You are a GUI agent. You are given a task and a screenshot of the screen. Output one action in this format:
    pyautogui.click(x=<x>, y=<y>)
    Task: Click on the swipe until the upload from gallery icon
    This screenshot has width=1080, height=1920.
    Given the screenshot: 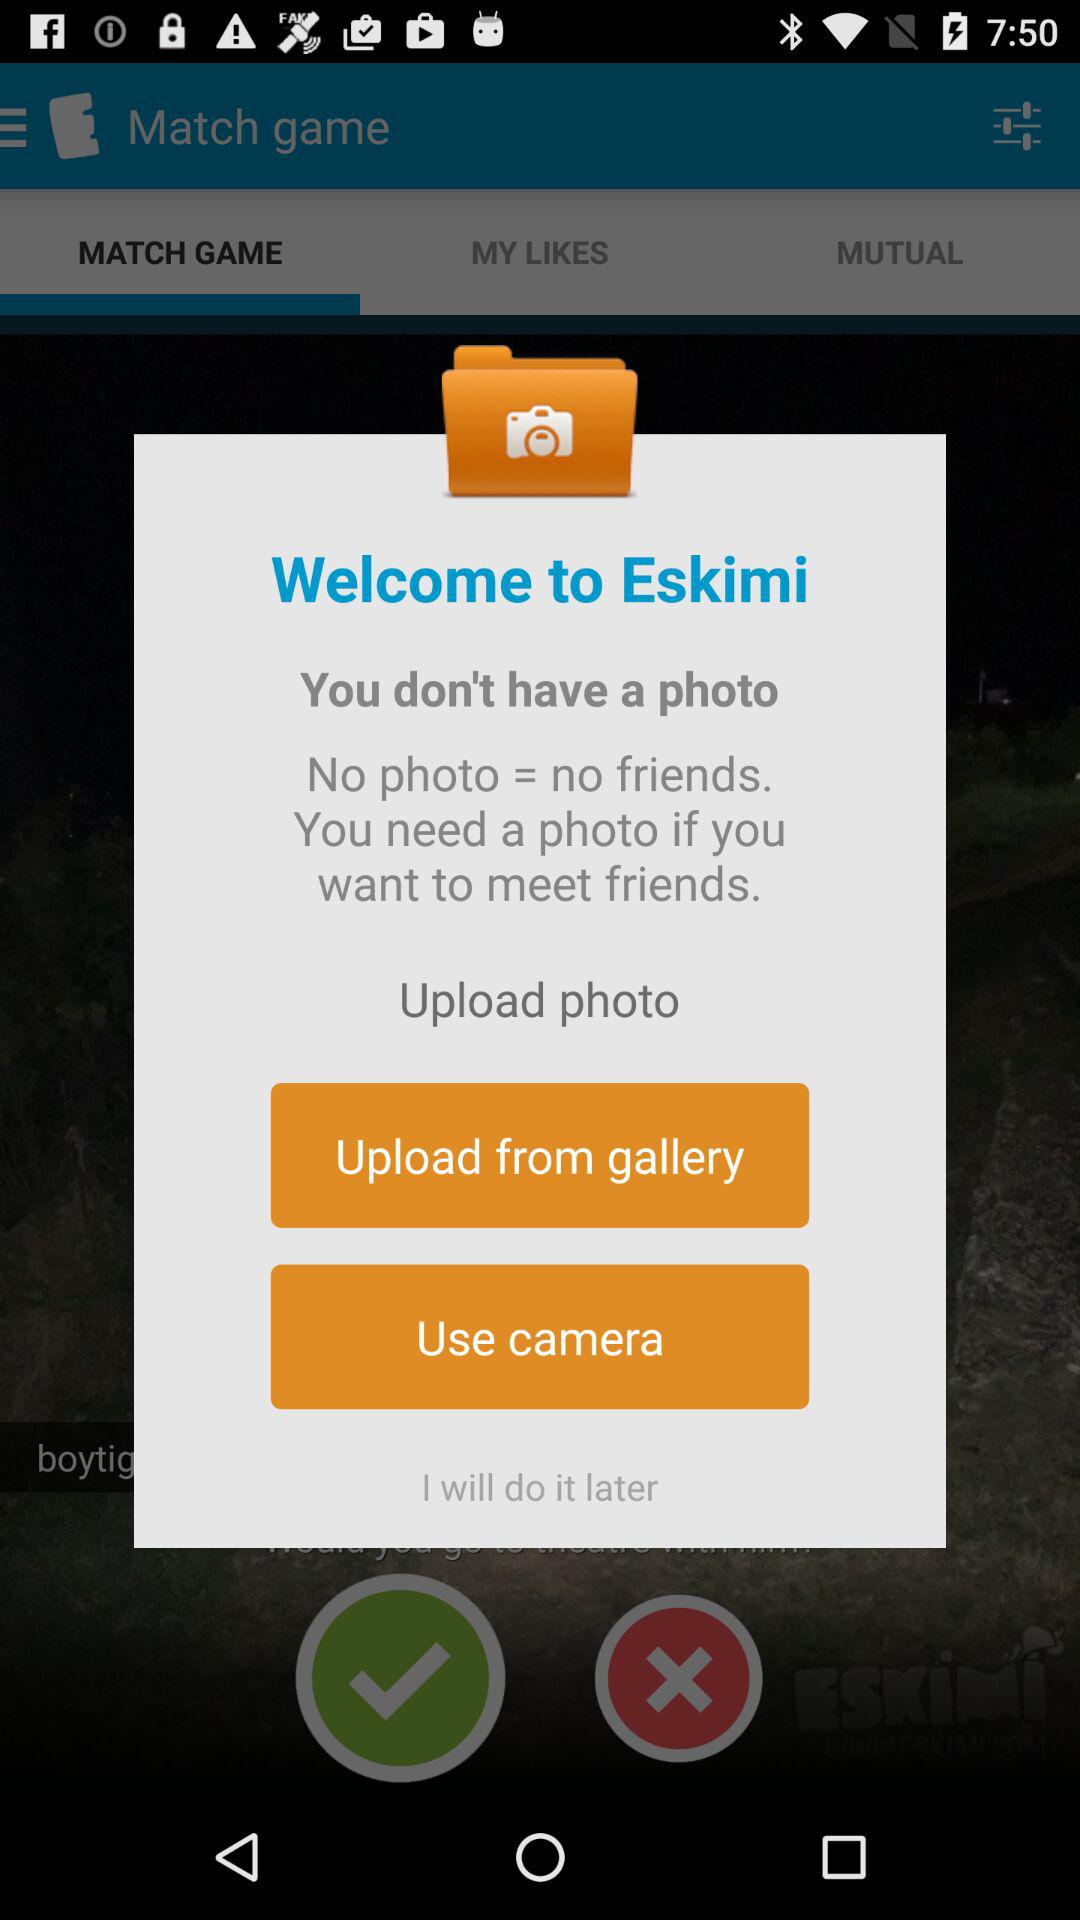 What is the action you would take?
    pyautogui.click(x=540, y=1154)
    